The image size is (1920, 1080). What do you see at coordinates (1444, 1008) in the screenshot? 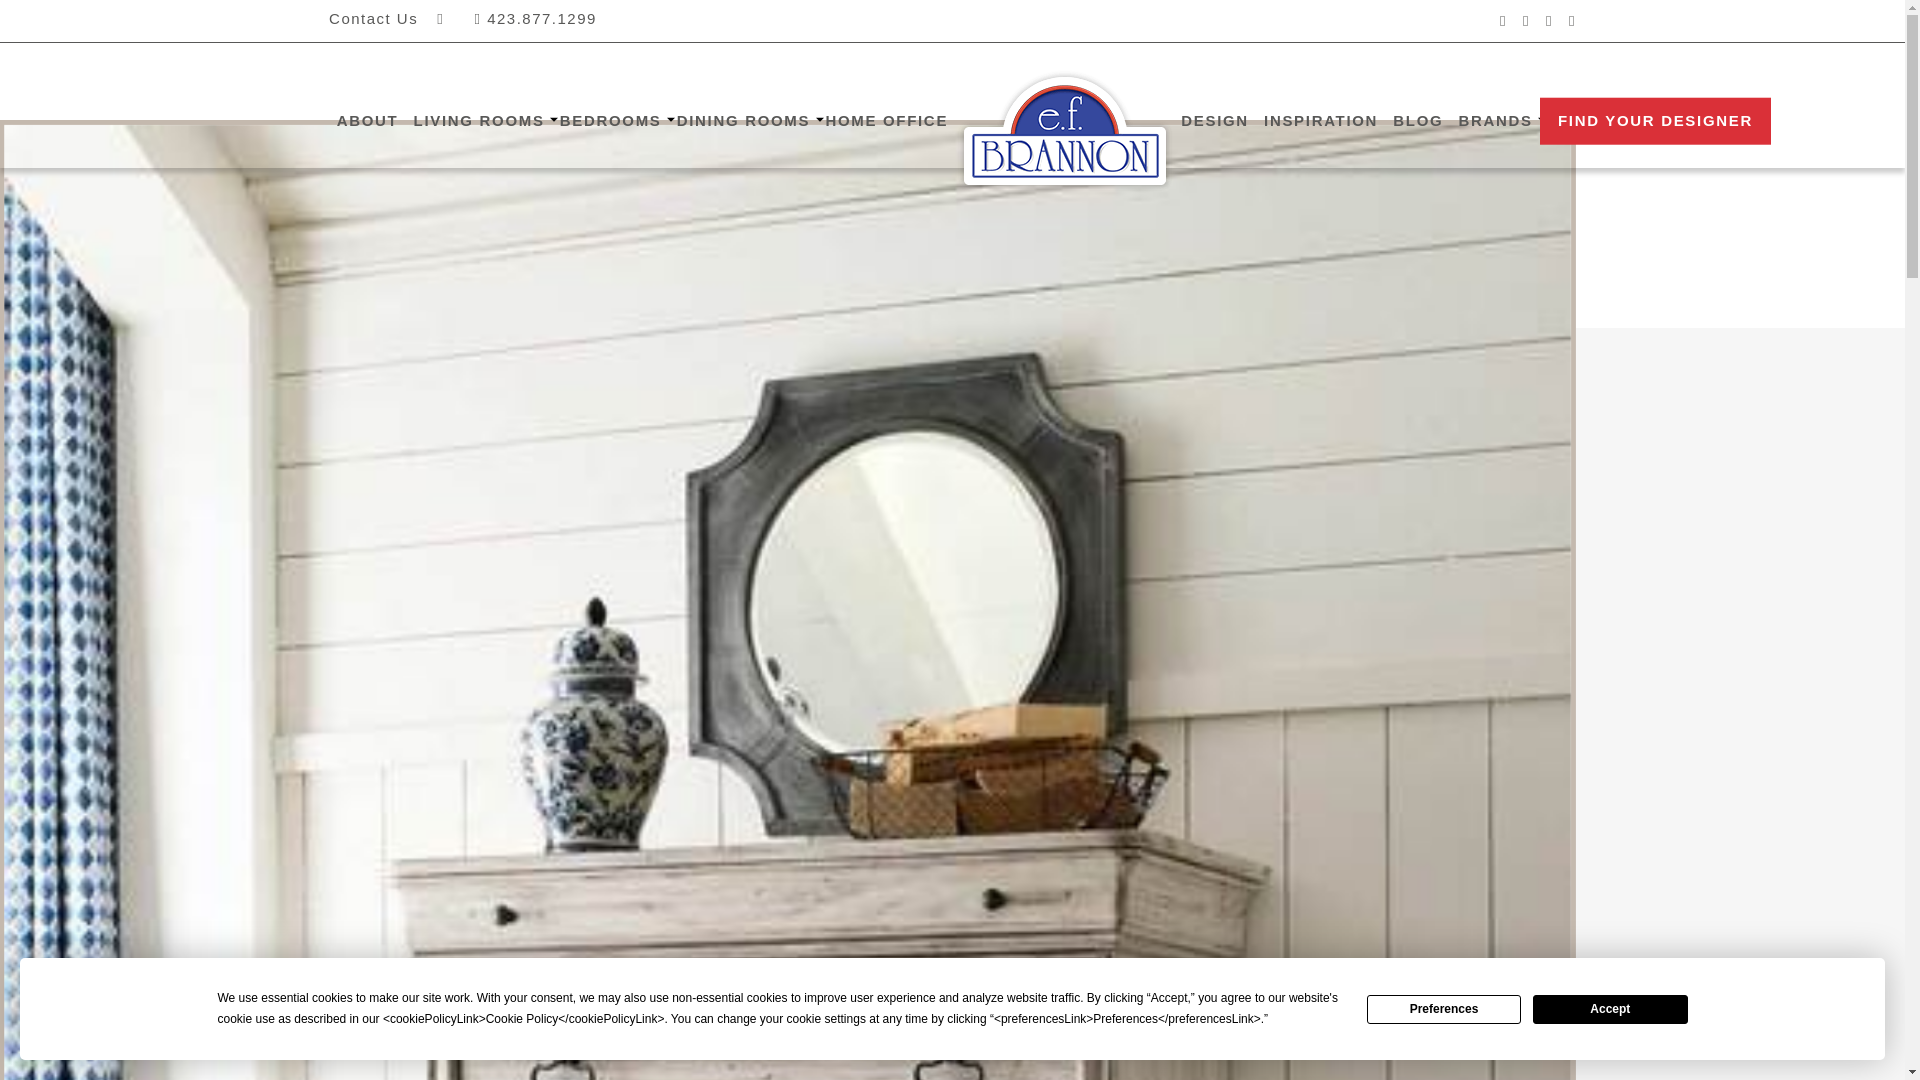
I see `Preferences` at bounding box center [1444, 1008].